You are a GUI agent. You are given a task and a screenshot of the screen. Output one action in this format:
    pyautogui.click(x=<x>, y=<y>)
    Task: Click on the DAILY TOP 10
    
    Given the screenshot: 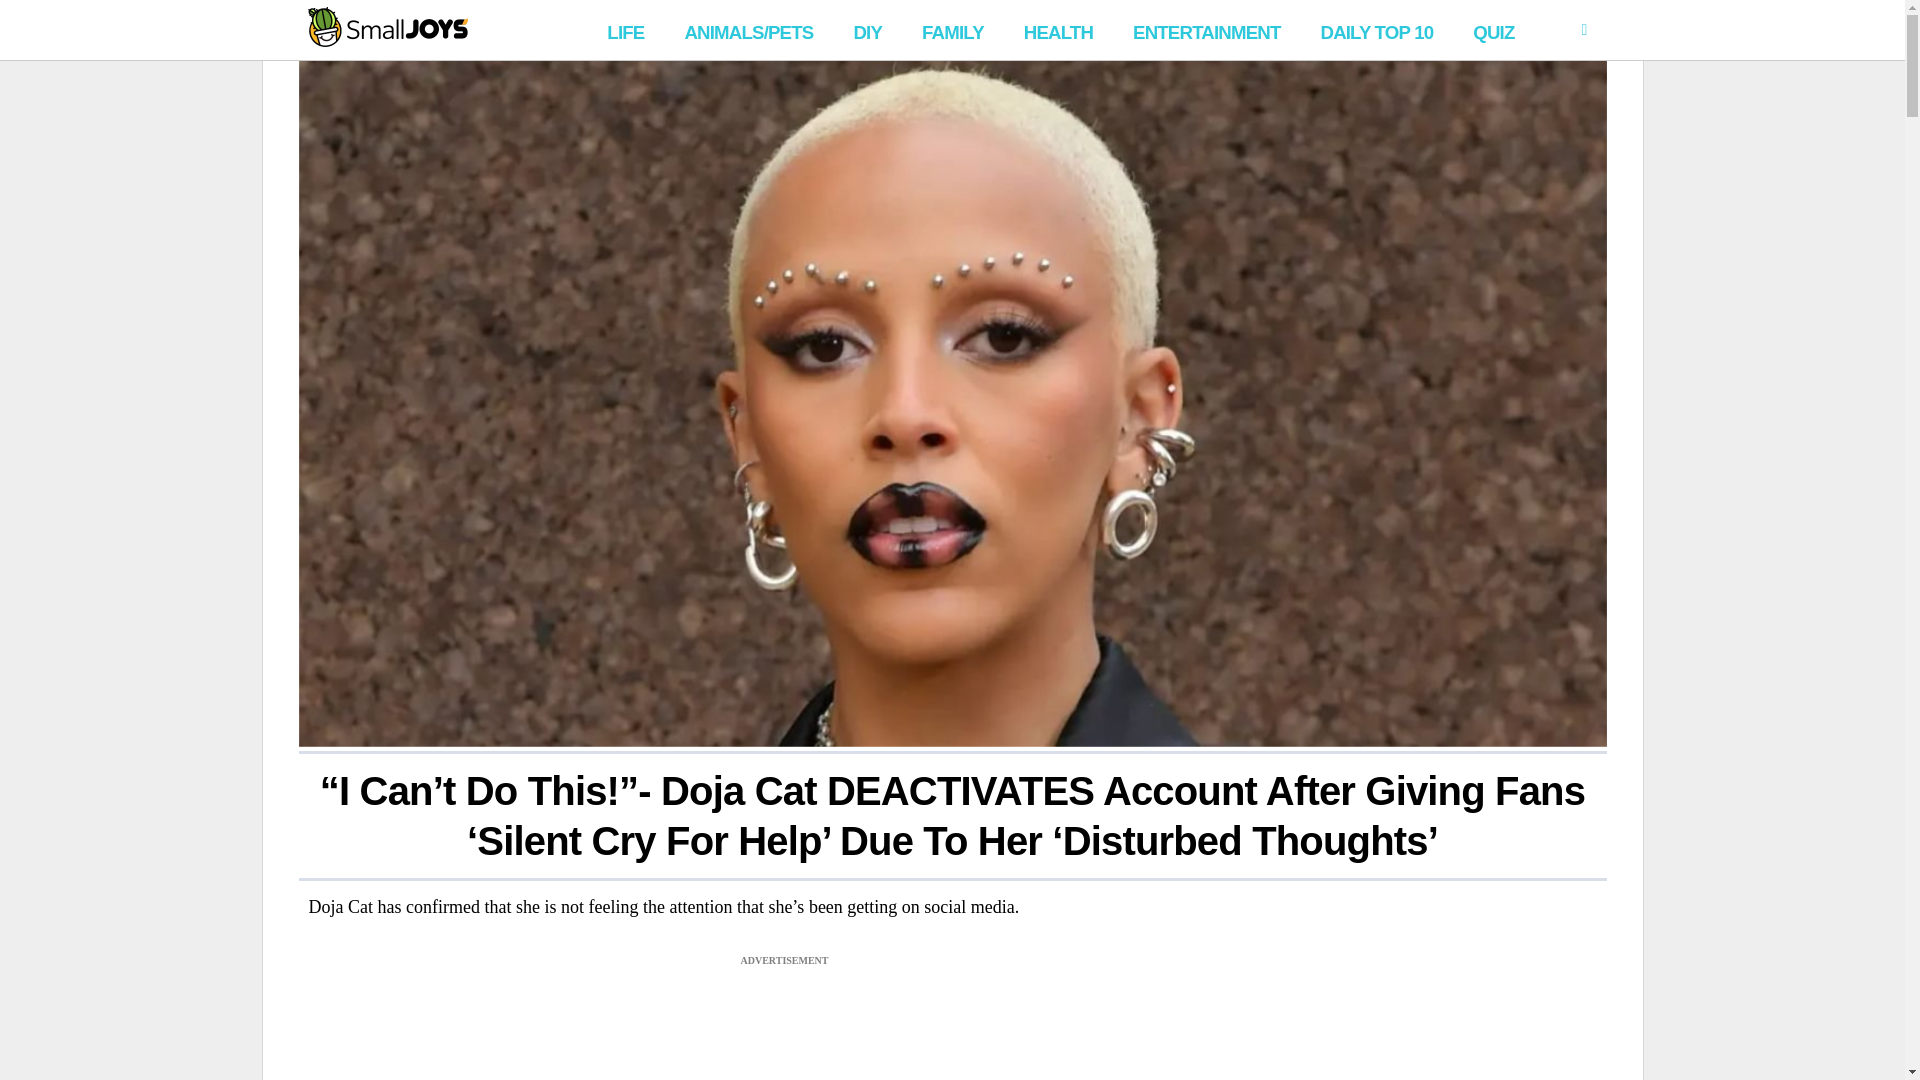 What is the action you would take?
    pyautogui.click(x=1376, y=30)
    